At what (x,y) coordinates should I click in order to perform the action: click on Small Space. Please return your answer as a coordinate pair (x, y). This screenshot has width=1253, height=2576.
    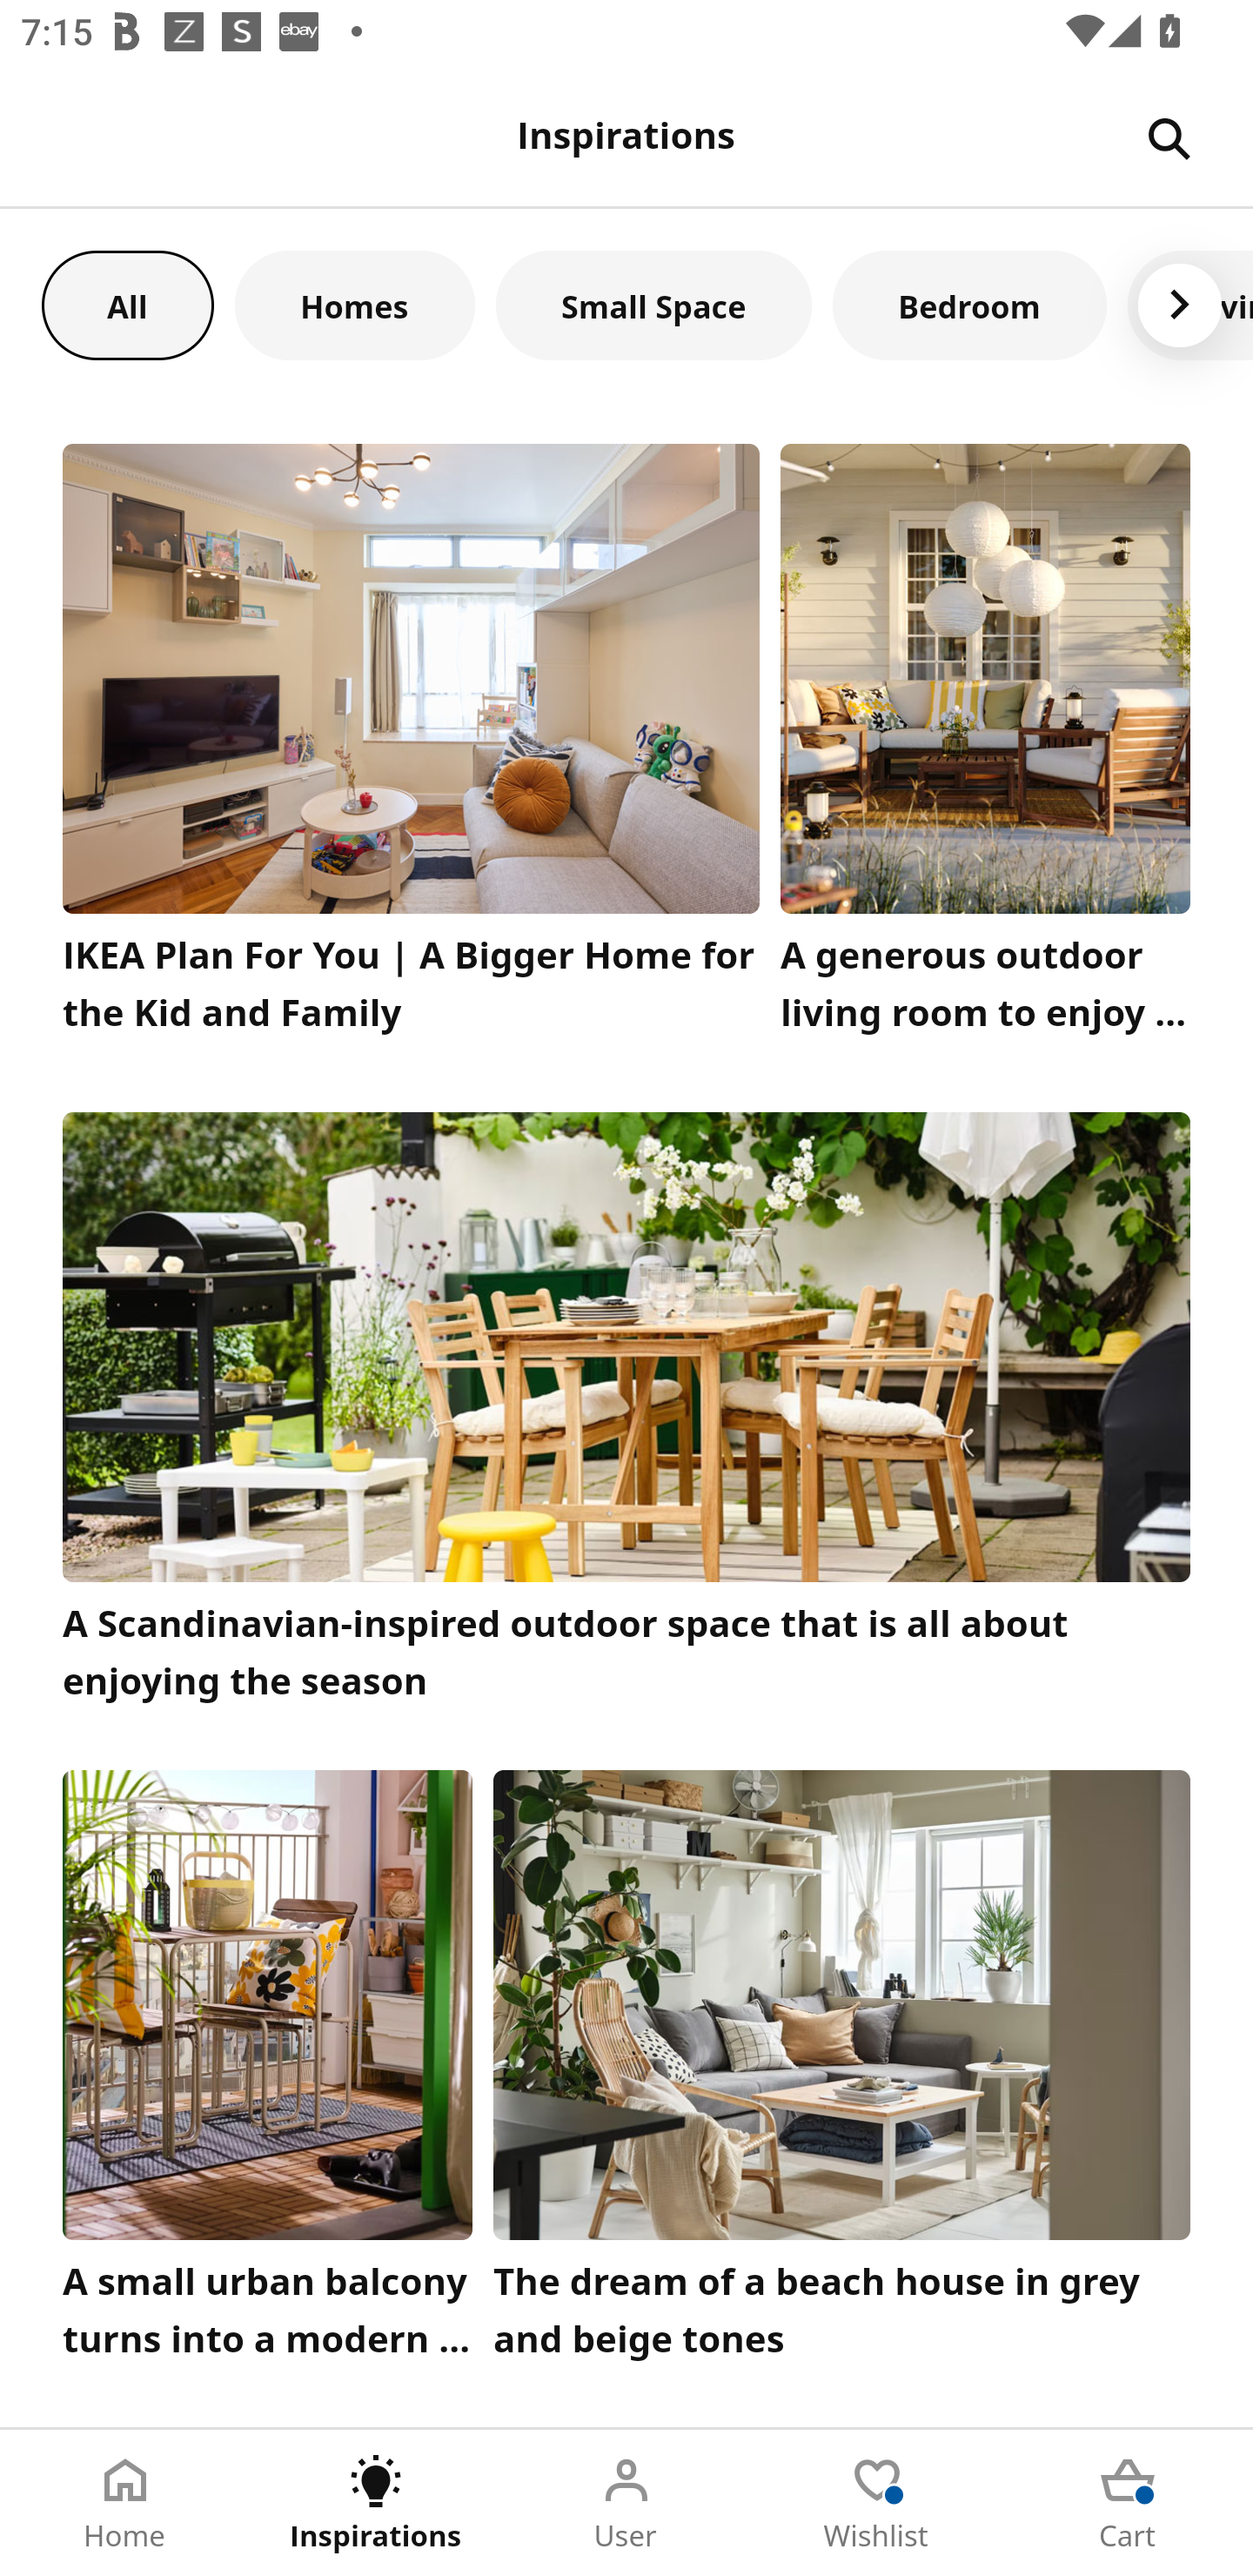
    Looking at the image, I should click on (654, 305).